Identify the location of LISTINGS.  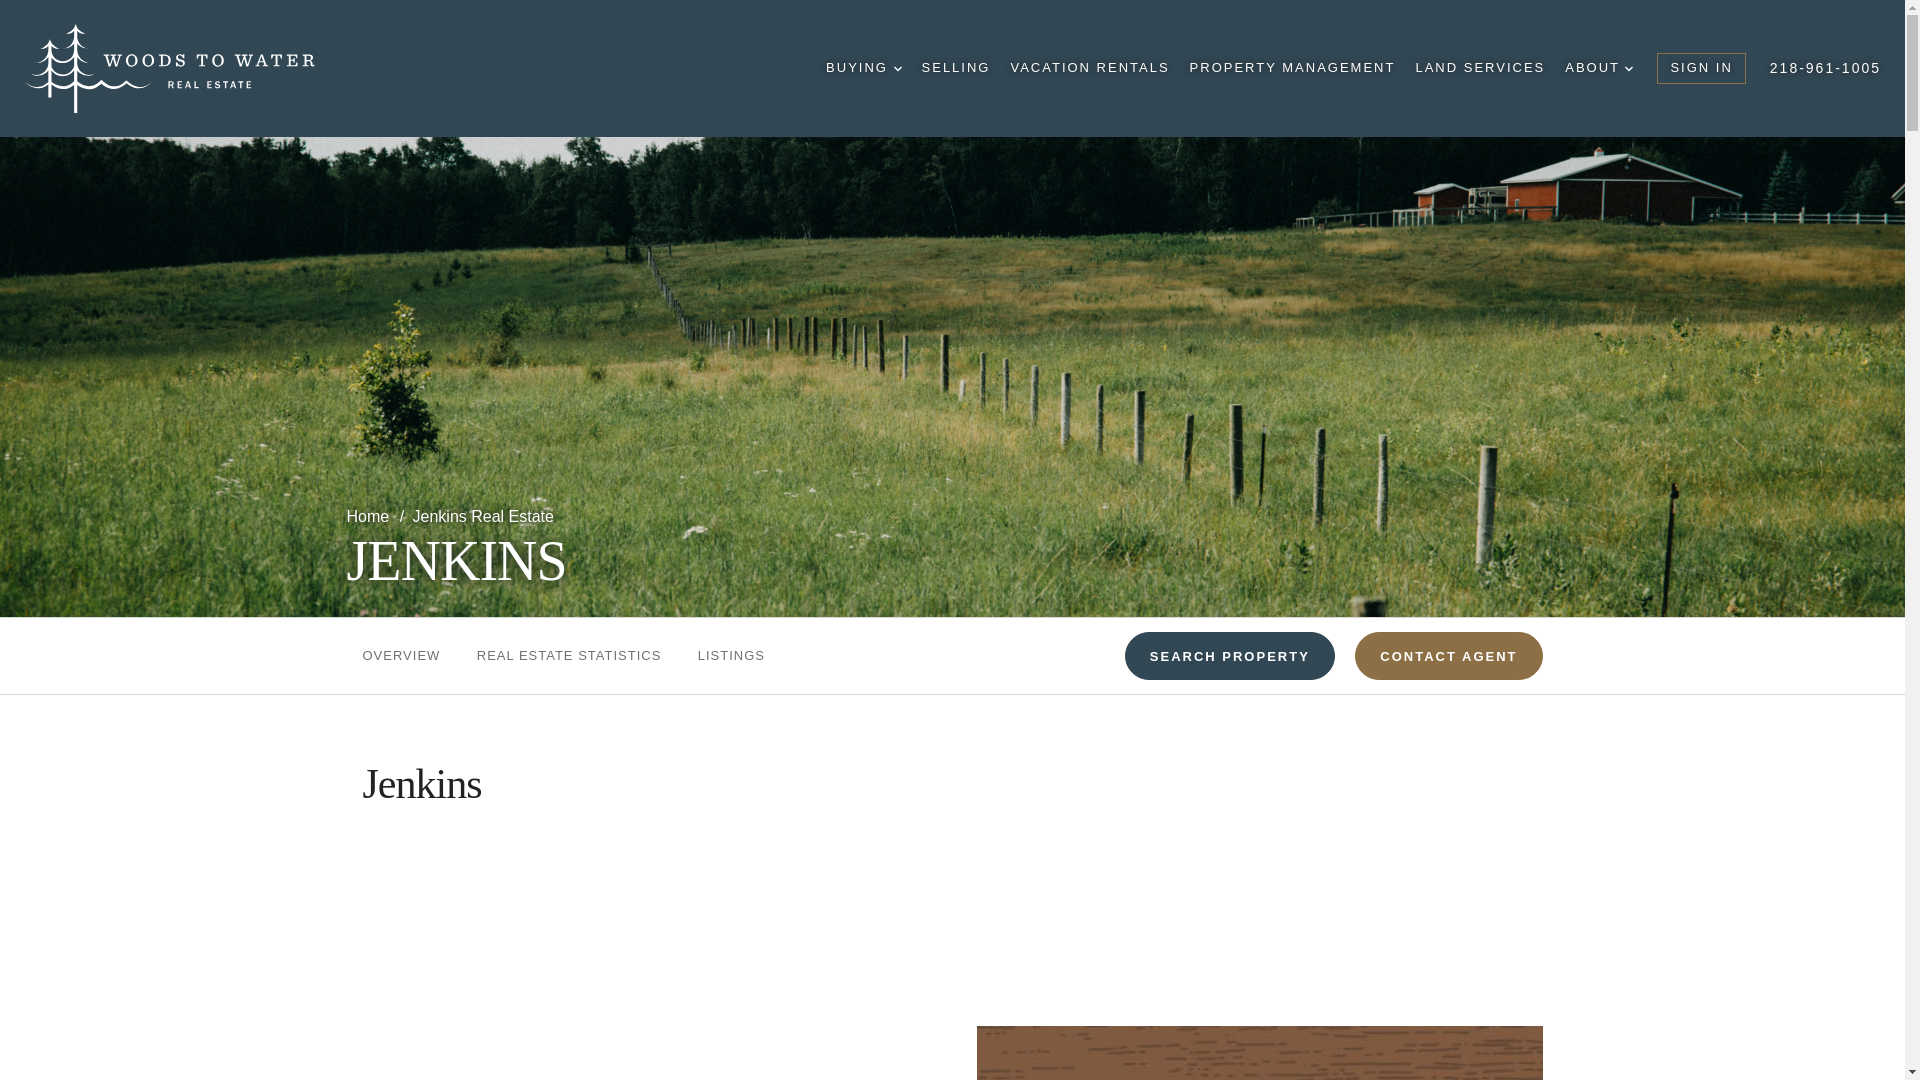
(731, 656).